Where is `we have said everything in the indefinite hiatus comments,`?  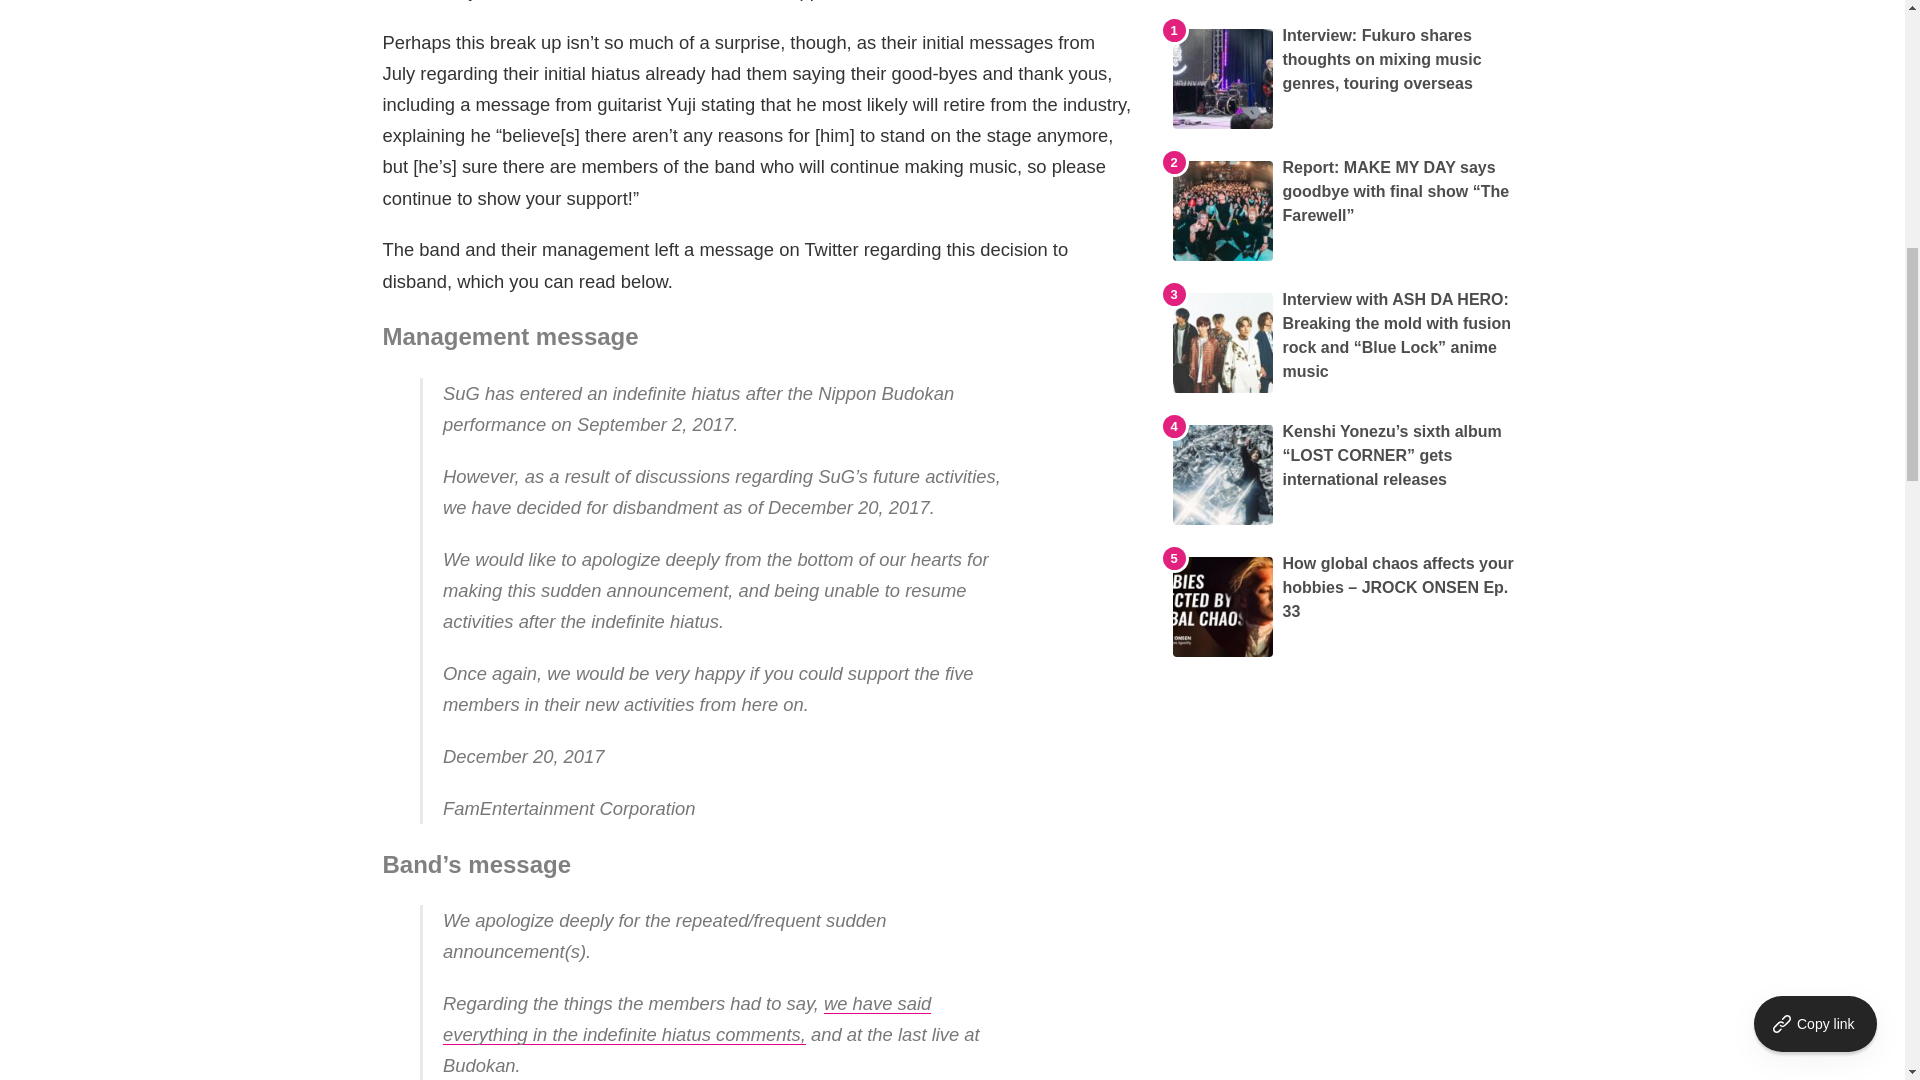 we have said everything in the indefinite hiatus comments, is located at coordinates (687, 1018).